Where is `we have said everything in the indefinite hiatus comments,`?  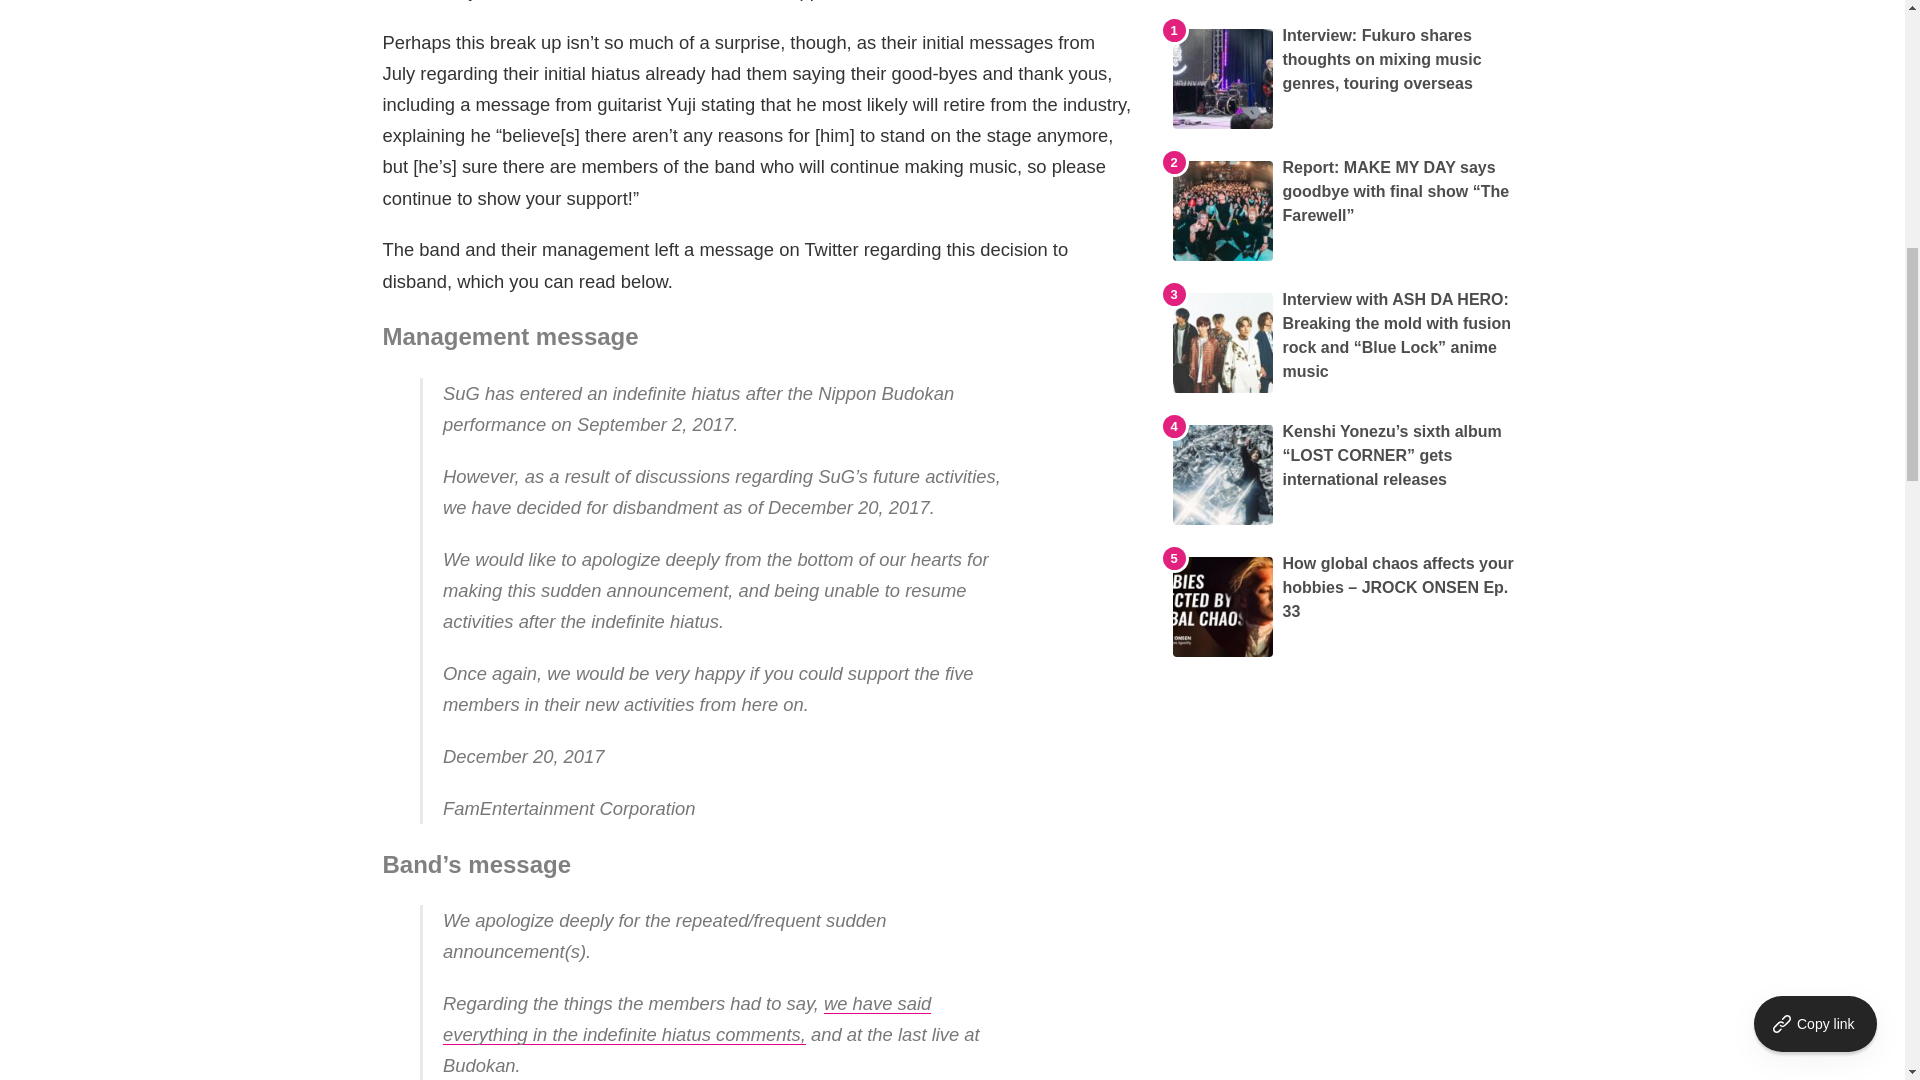 we have said everything in the indefinite hiatus comments, is located at coordinates (687, 1018).